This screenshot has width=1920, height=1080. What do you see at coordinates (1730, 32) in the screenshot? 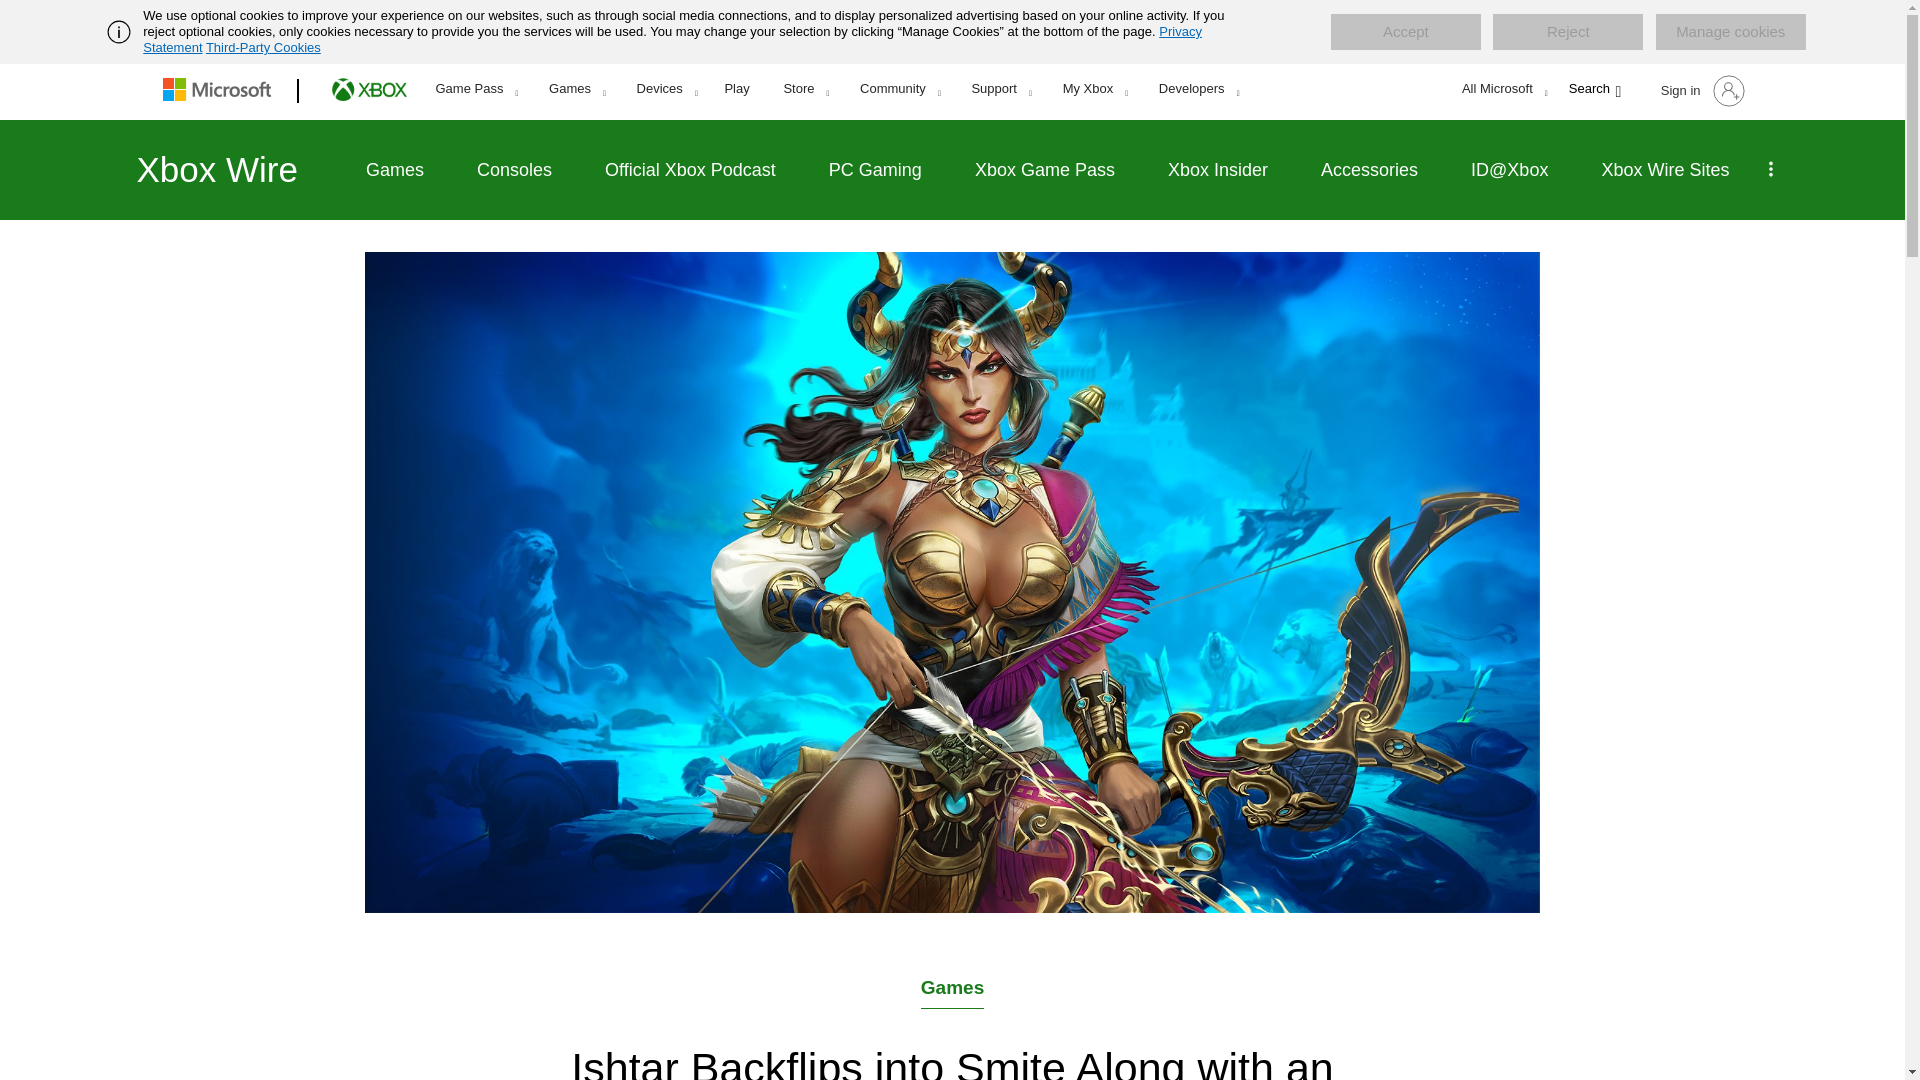
I see `Manage cookies` at bounding box center [1730, 32].